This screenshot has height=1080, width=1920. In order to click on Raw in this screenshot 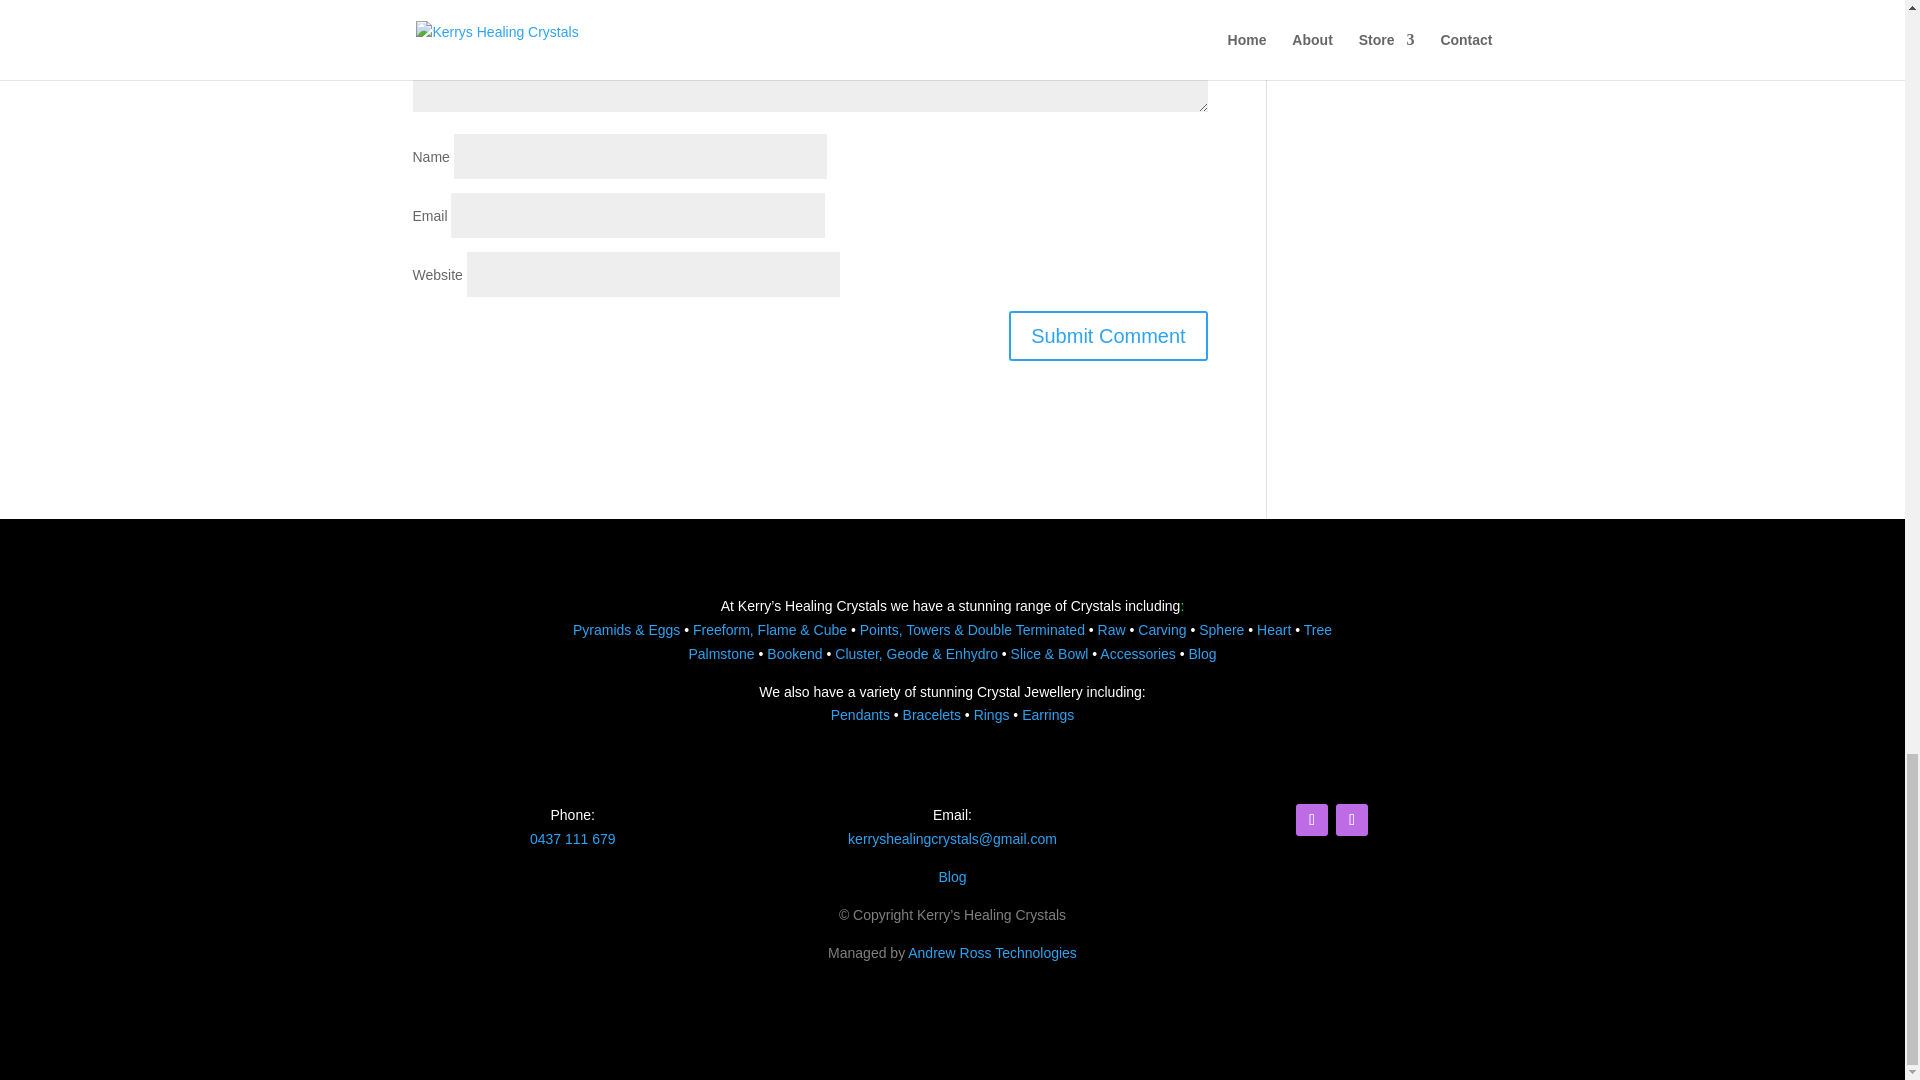, I will do `click(1112, 630)`.